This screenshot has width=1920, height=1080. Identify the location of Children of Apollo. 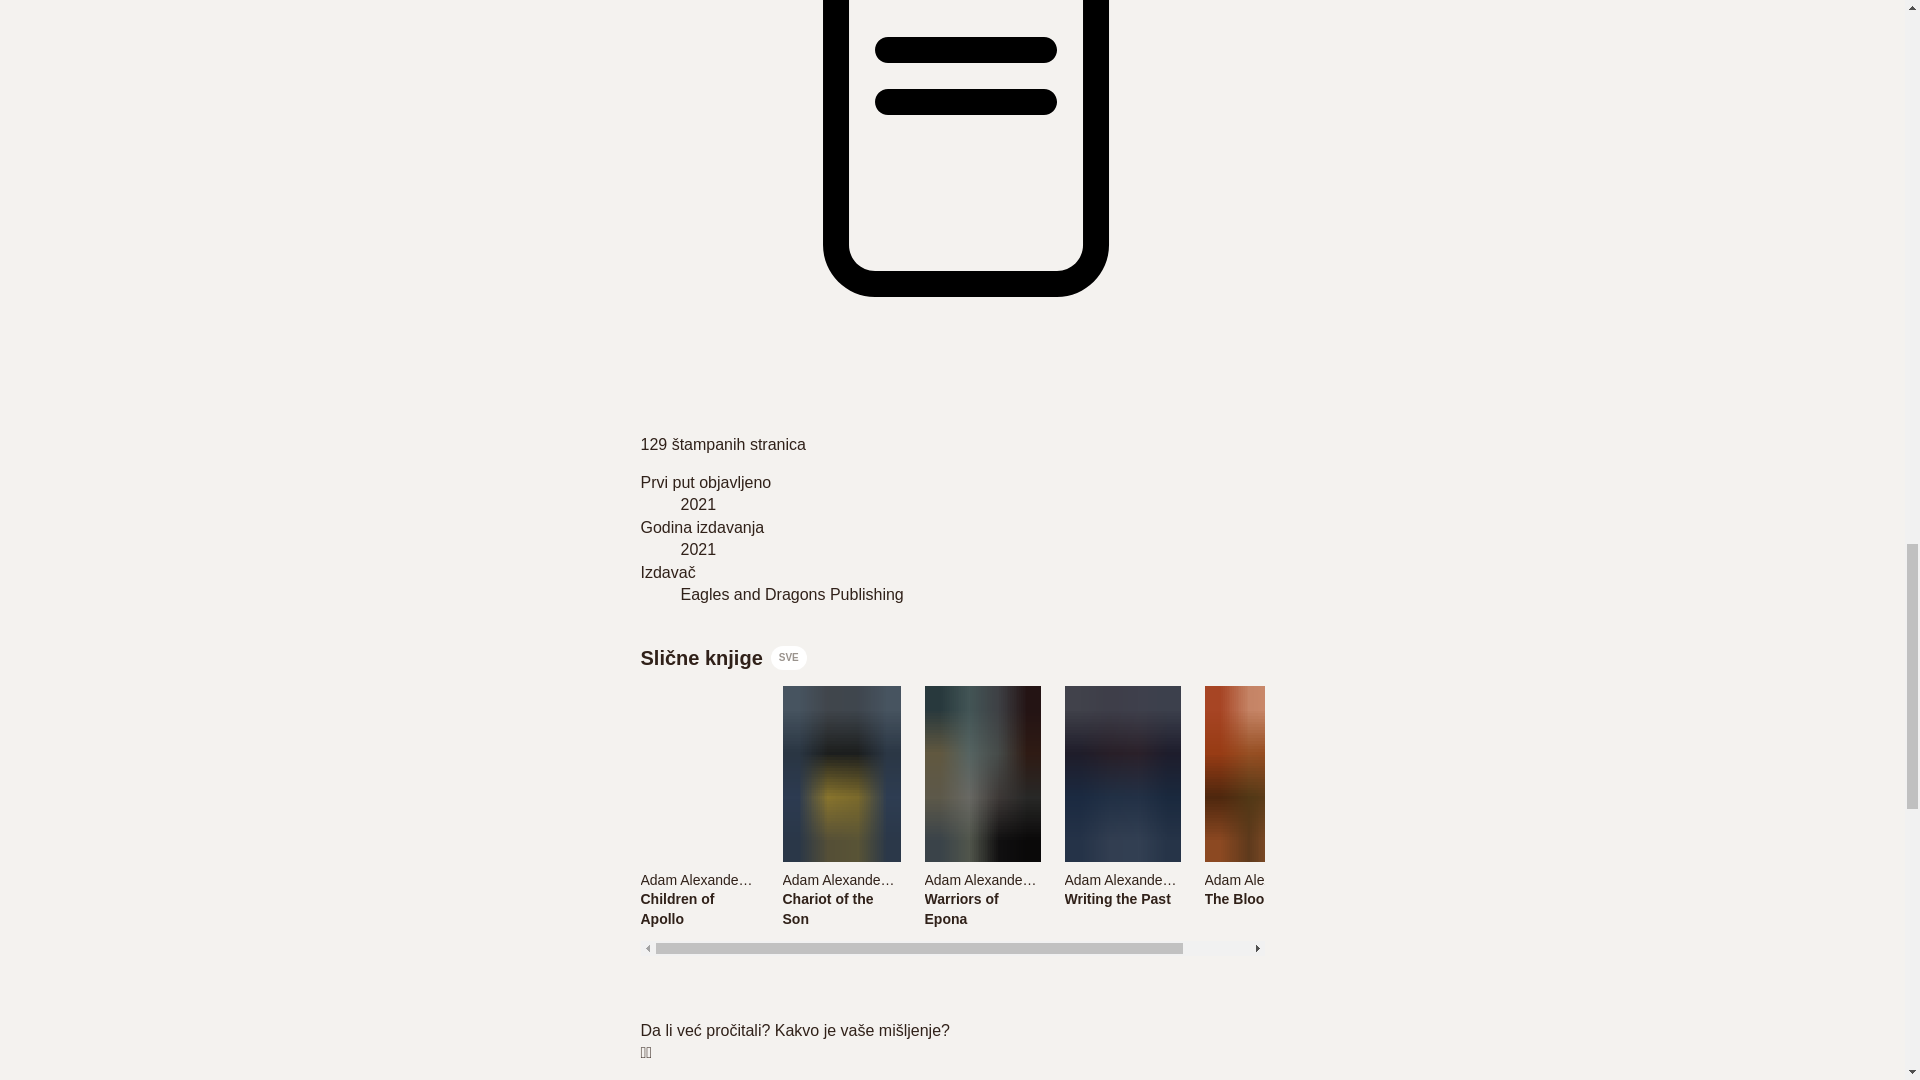
(698, 908).